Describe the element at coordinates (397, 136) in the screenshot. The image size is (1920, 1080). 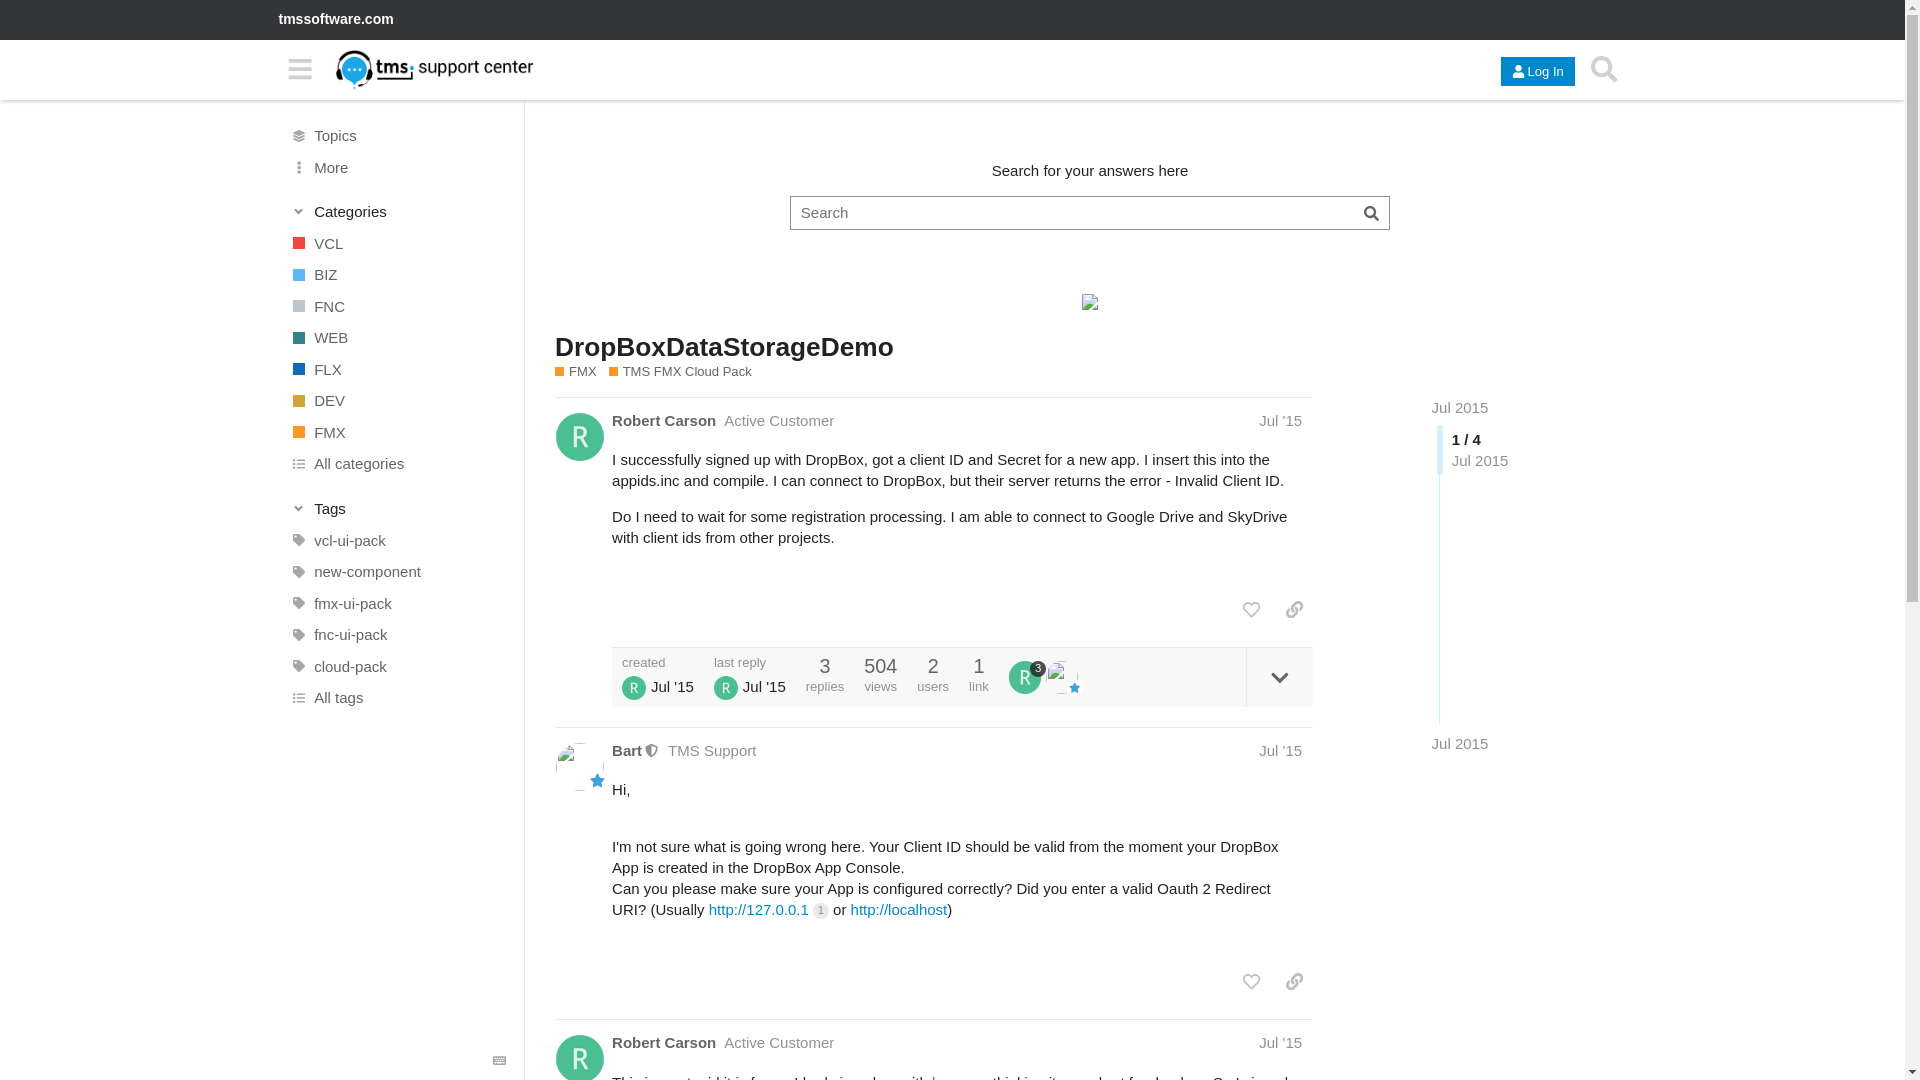
I see `All topics` at that location.